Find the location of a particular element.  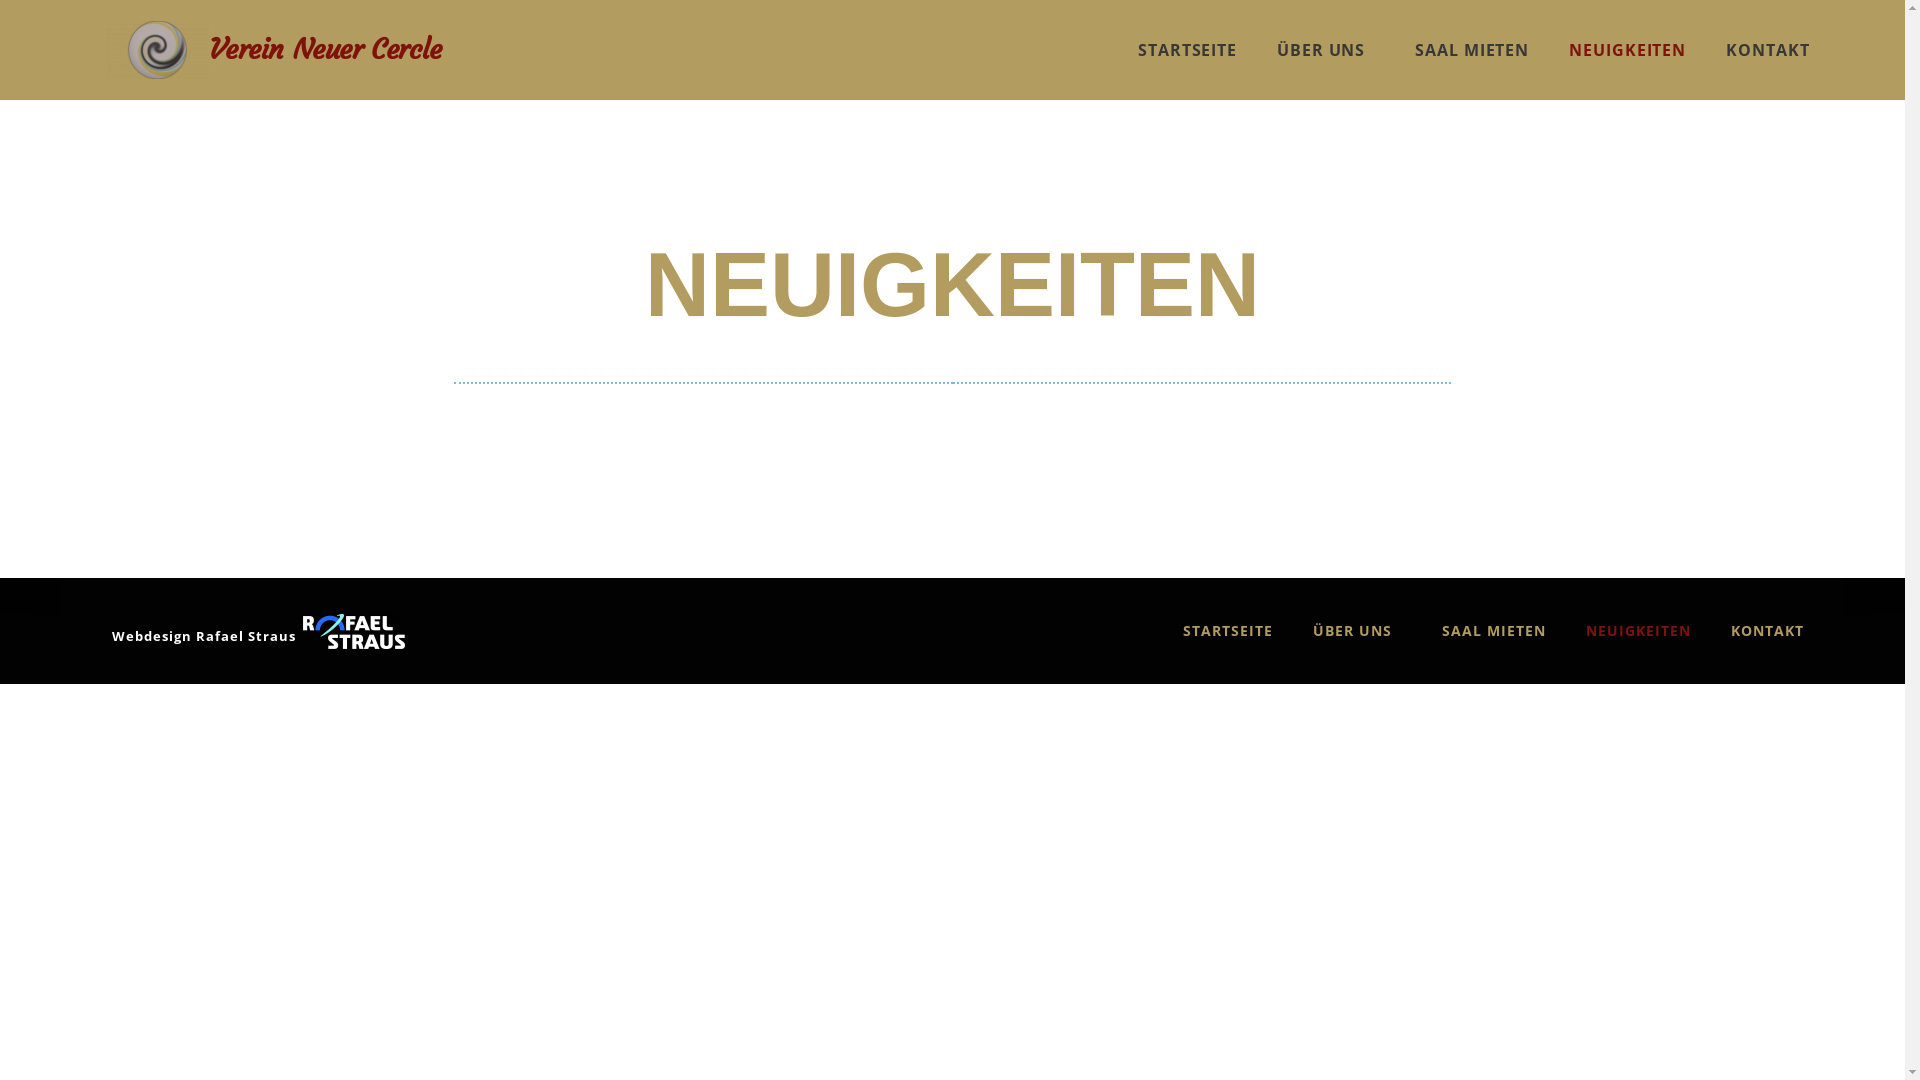

KONTAKT is located at coordinates (1768, 631).